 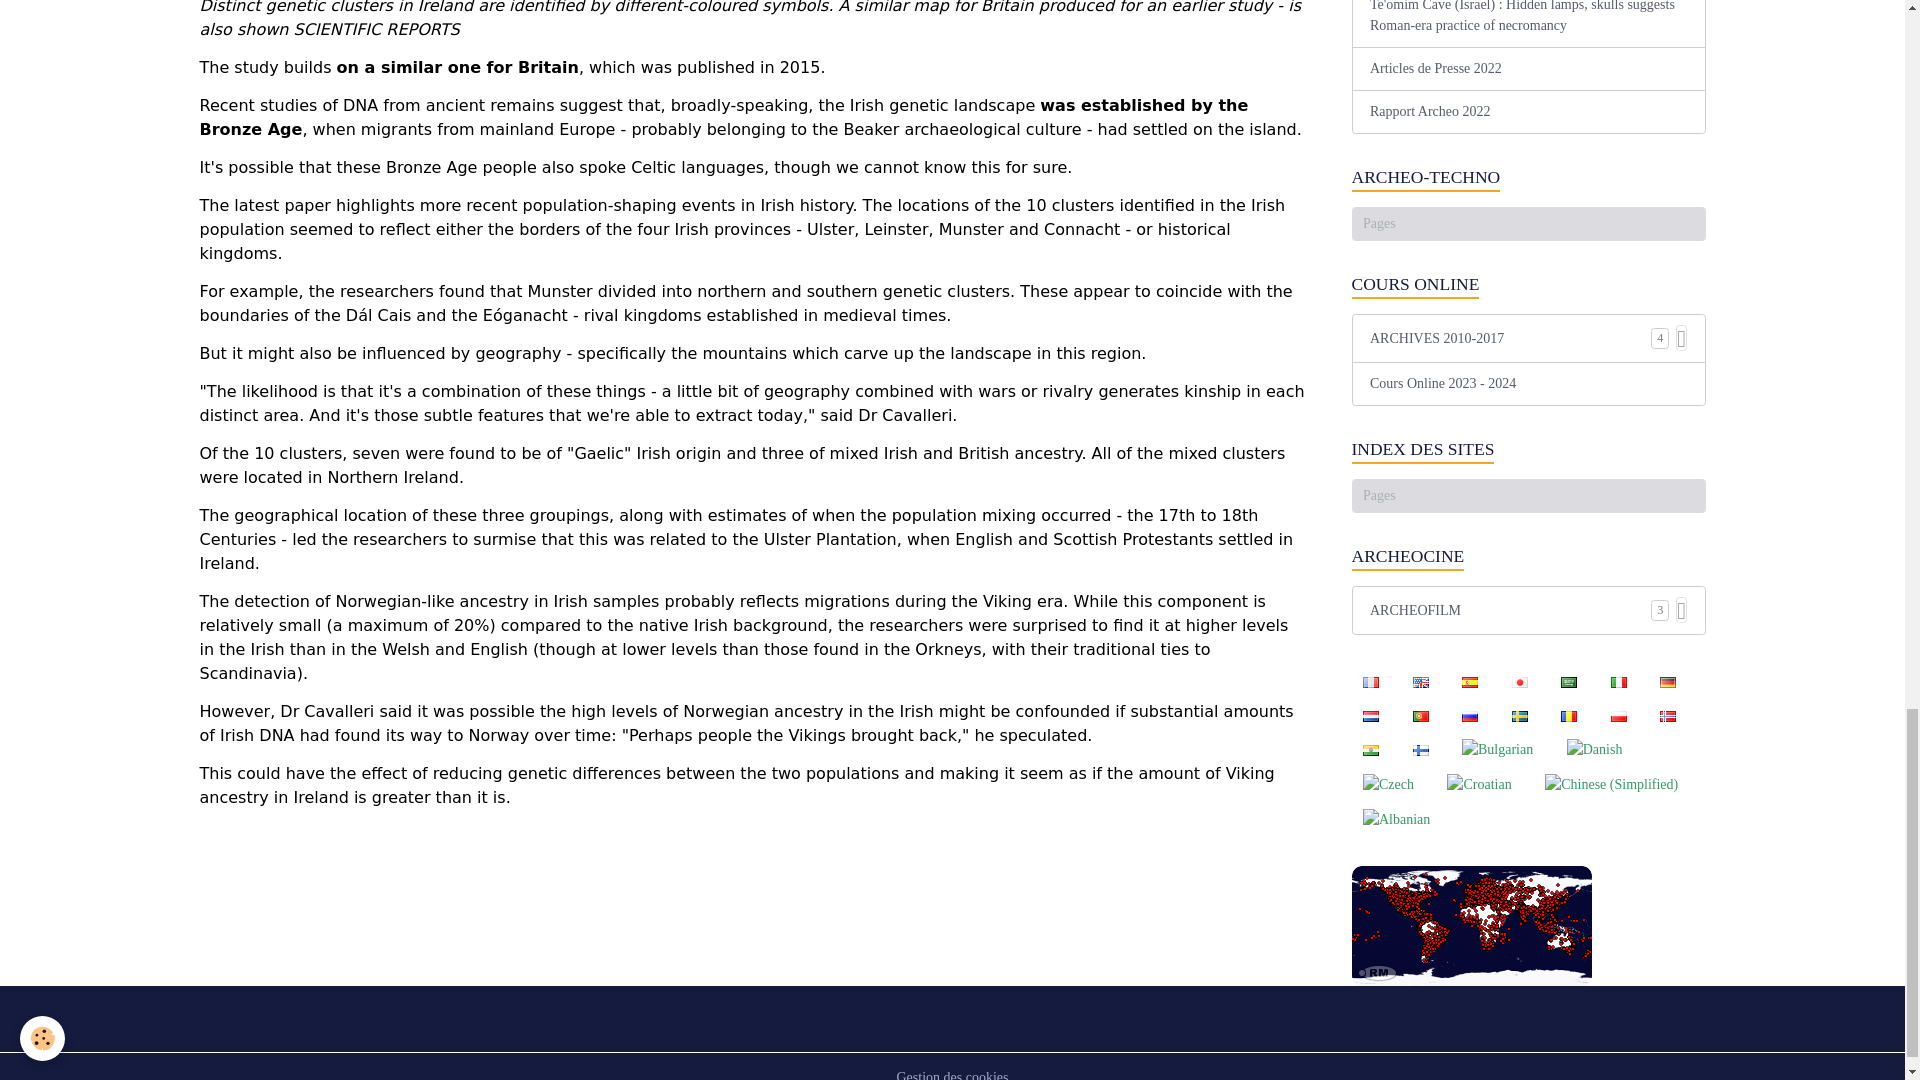 What do you see at coordinates (1667, 714) in the screenshot?
I see `Norwegian` at bounding box center [1667, 714].